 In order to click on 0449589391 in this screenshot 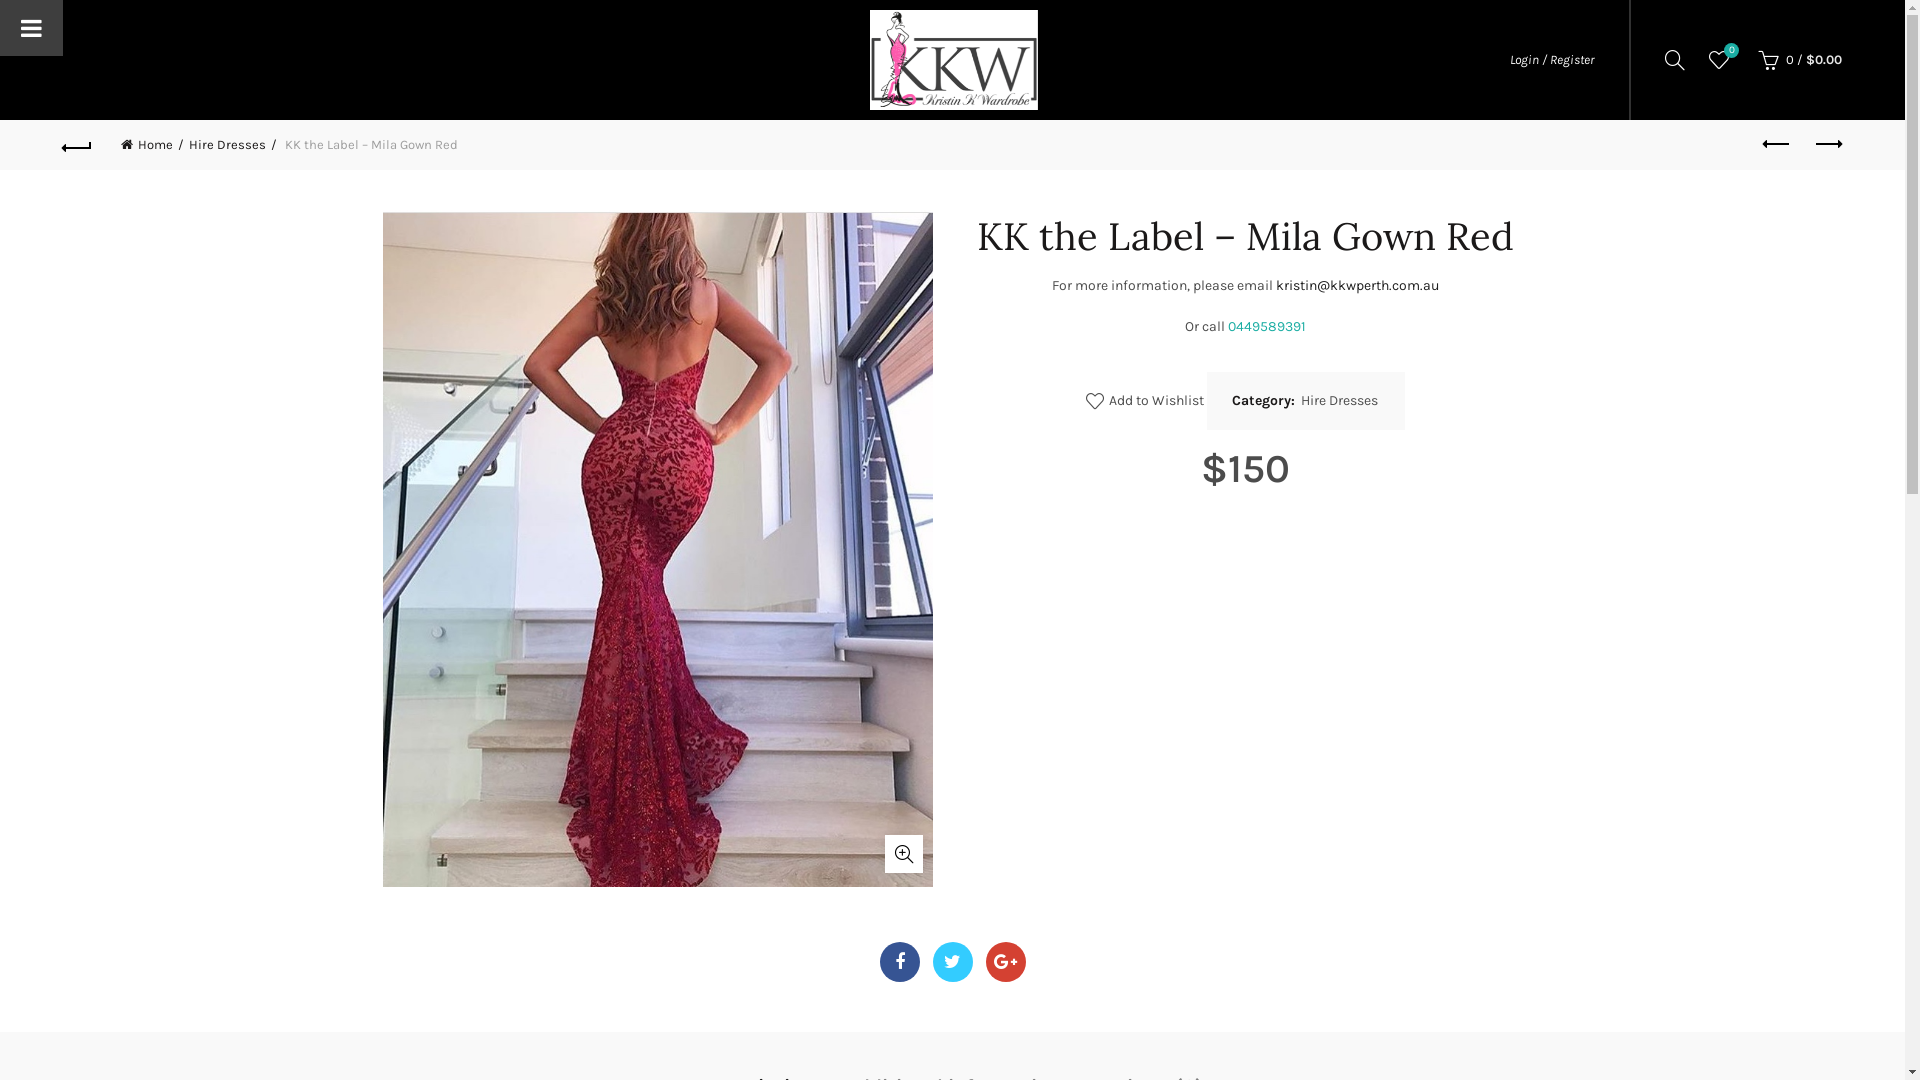, I will do `click(1267, 326)`.